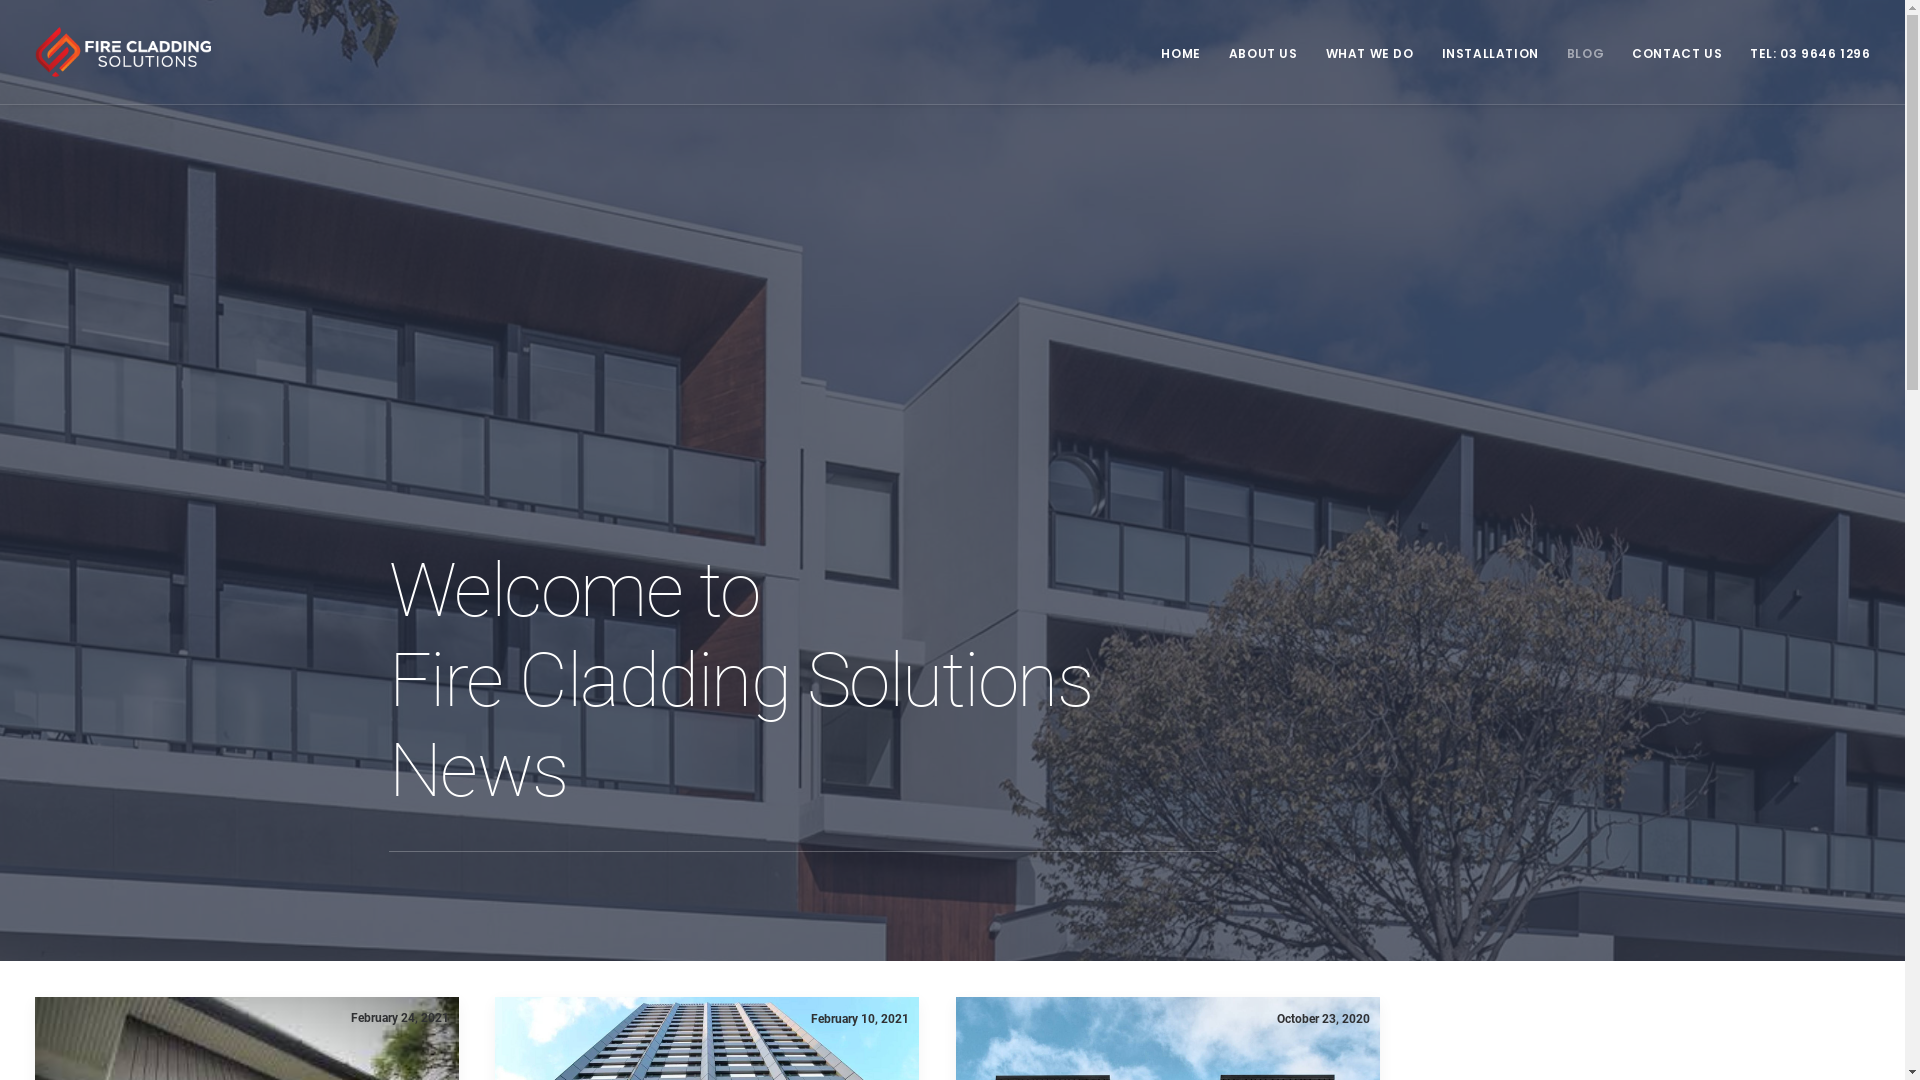 The image size is (1920, 1080). I want to click on WHAT WE DO, so click(1370, 52).